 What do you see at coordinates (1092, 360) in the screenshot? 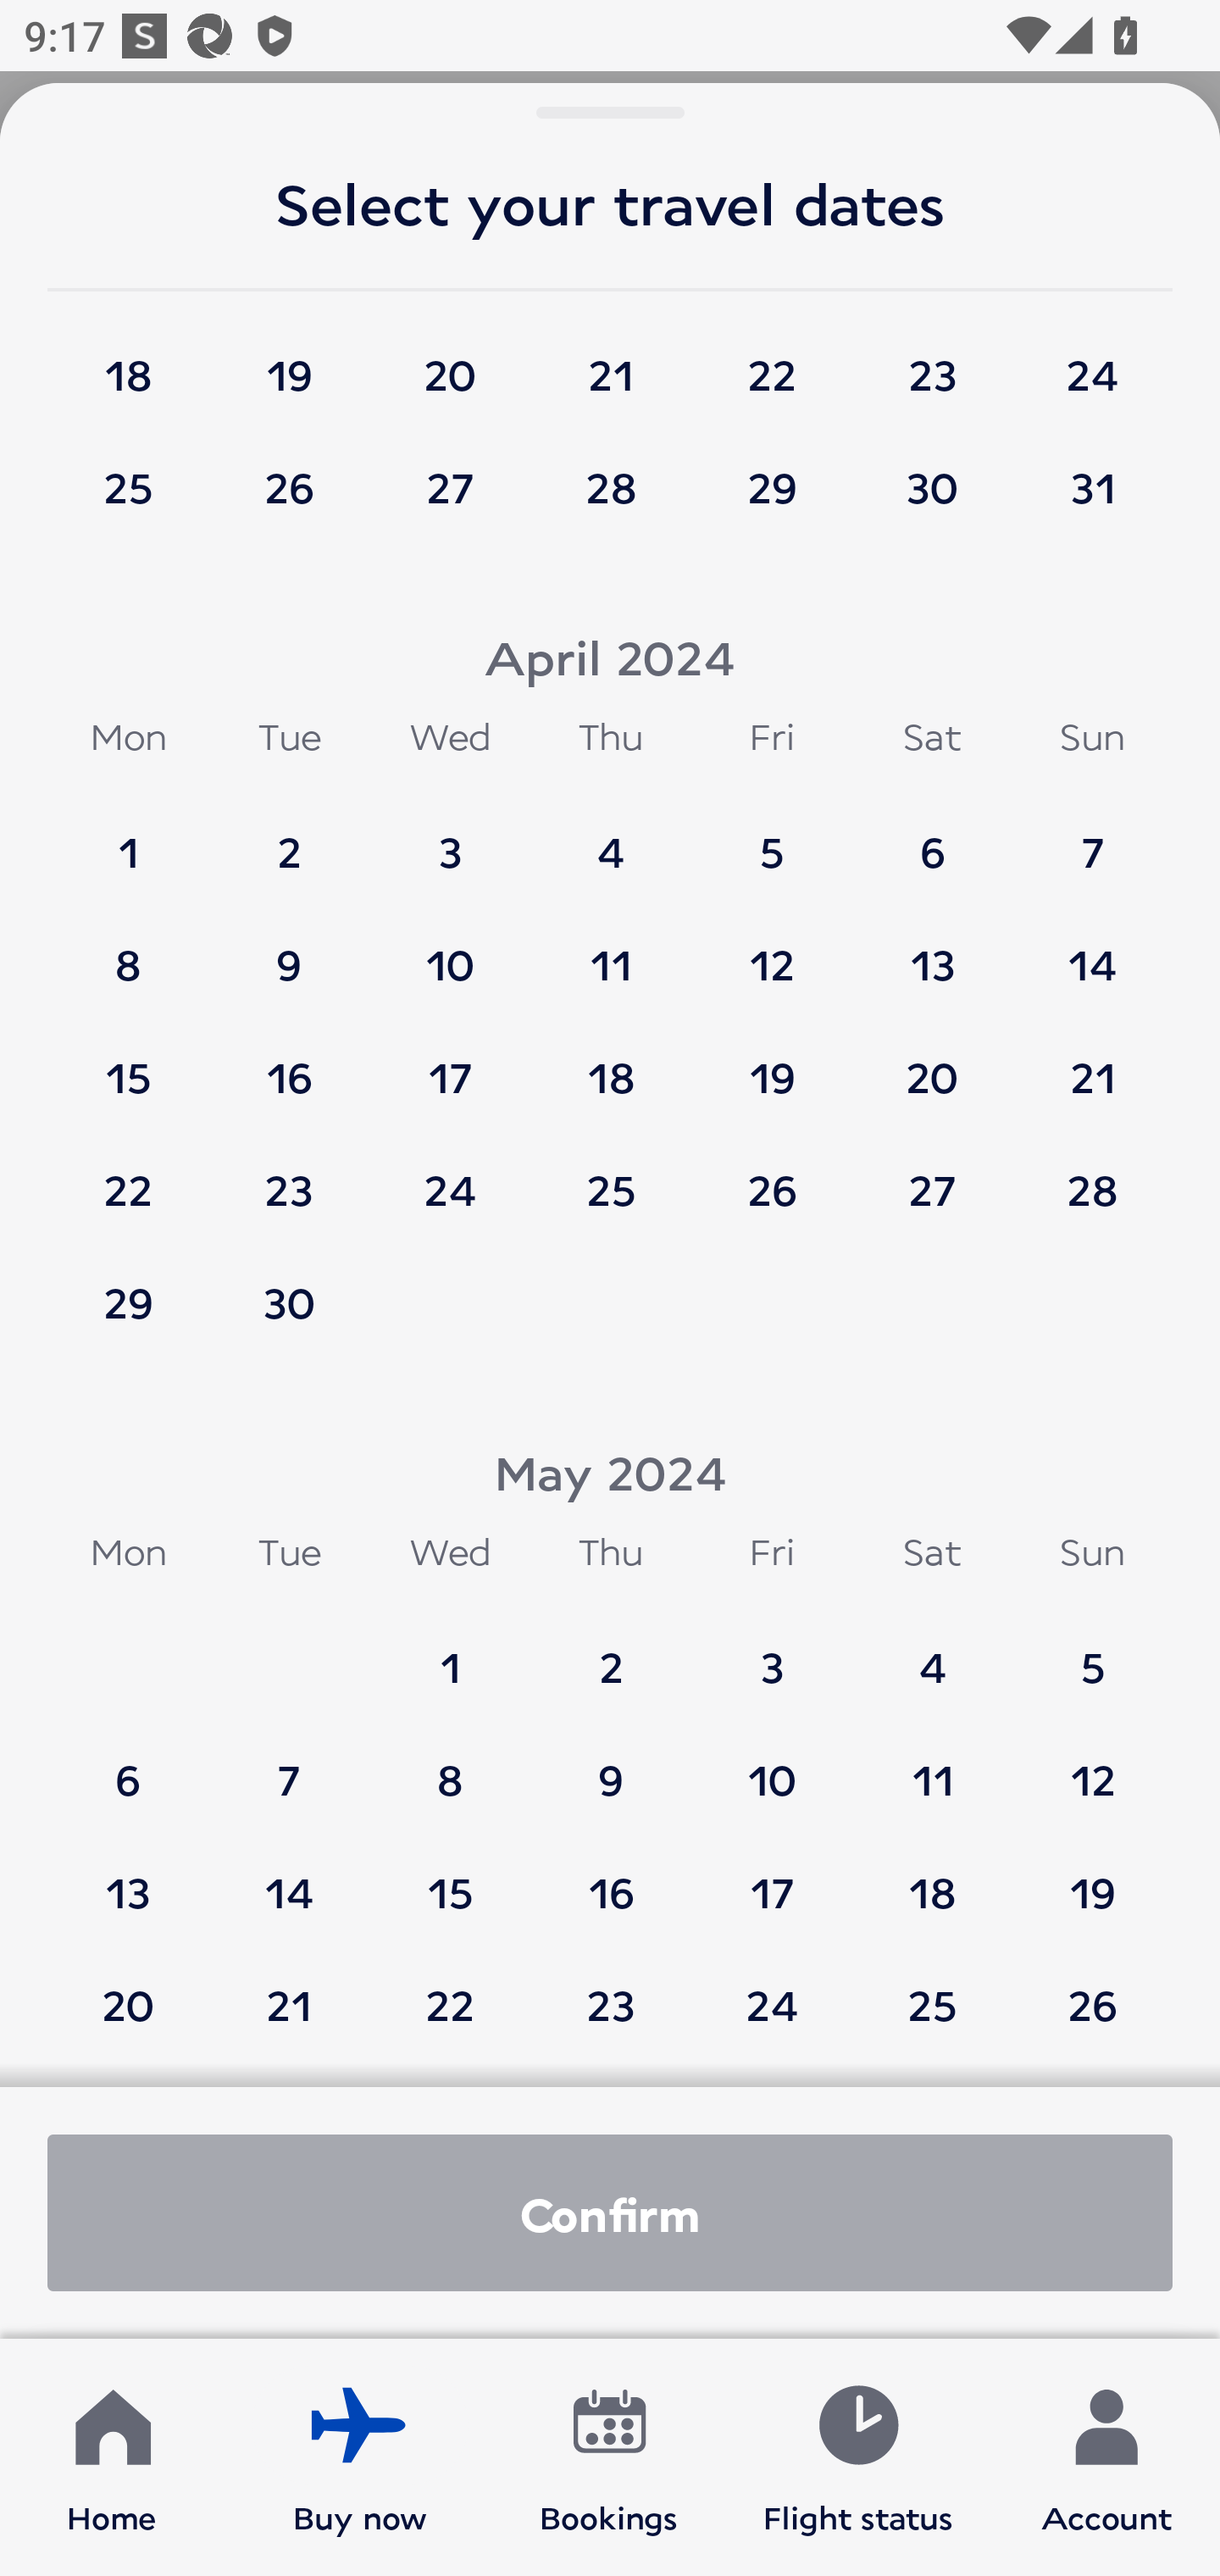
I see `24` at bounding box center [1092, 360].